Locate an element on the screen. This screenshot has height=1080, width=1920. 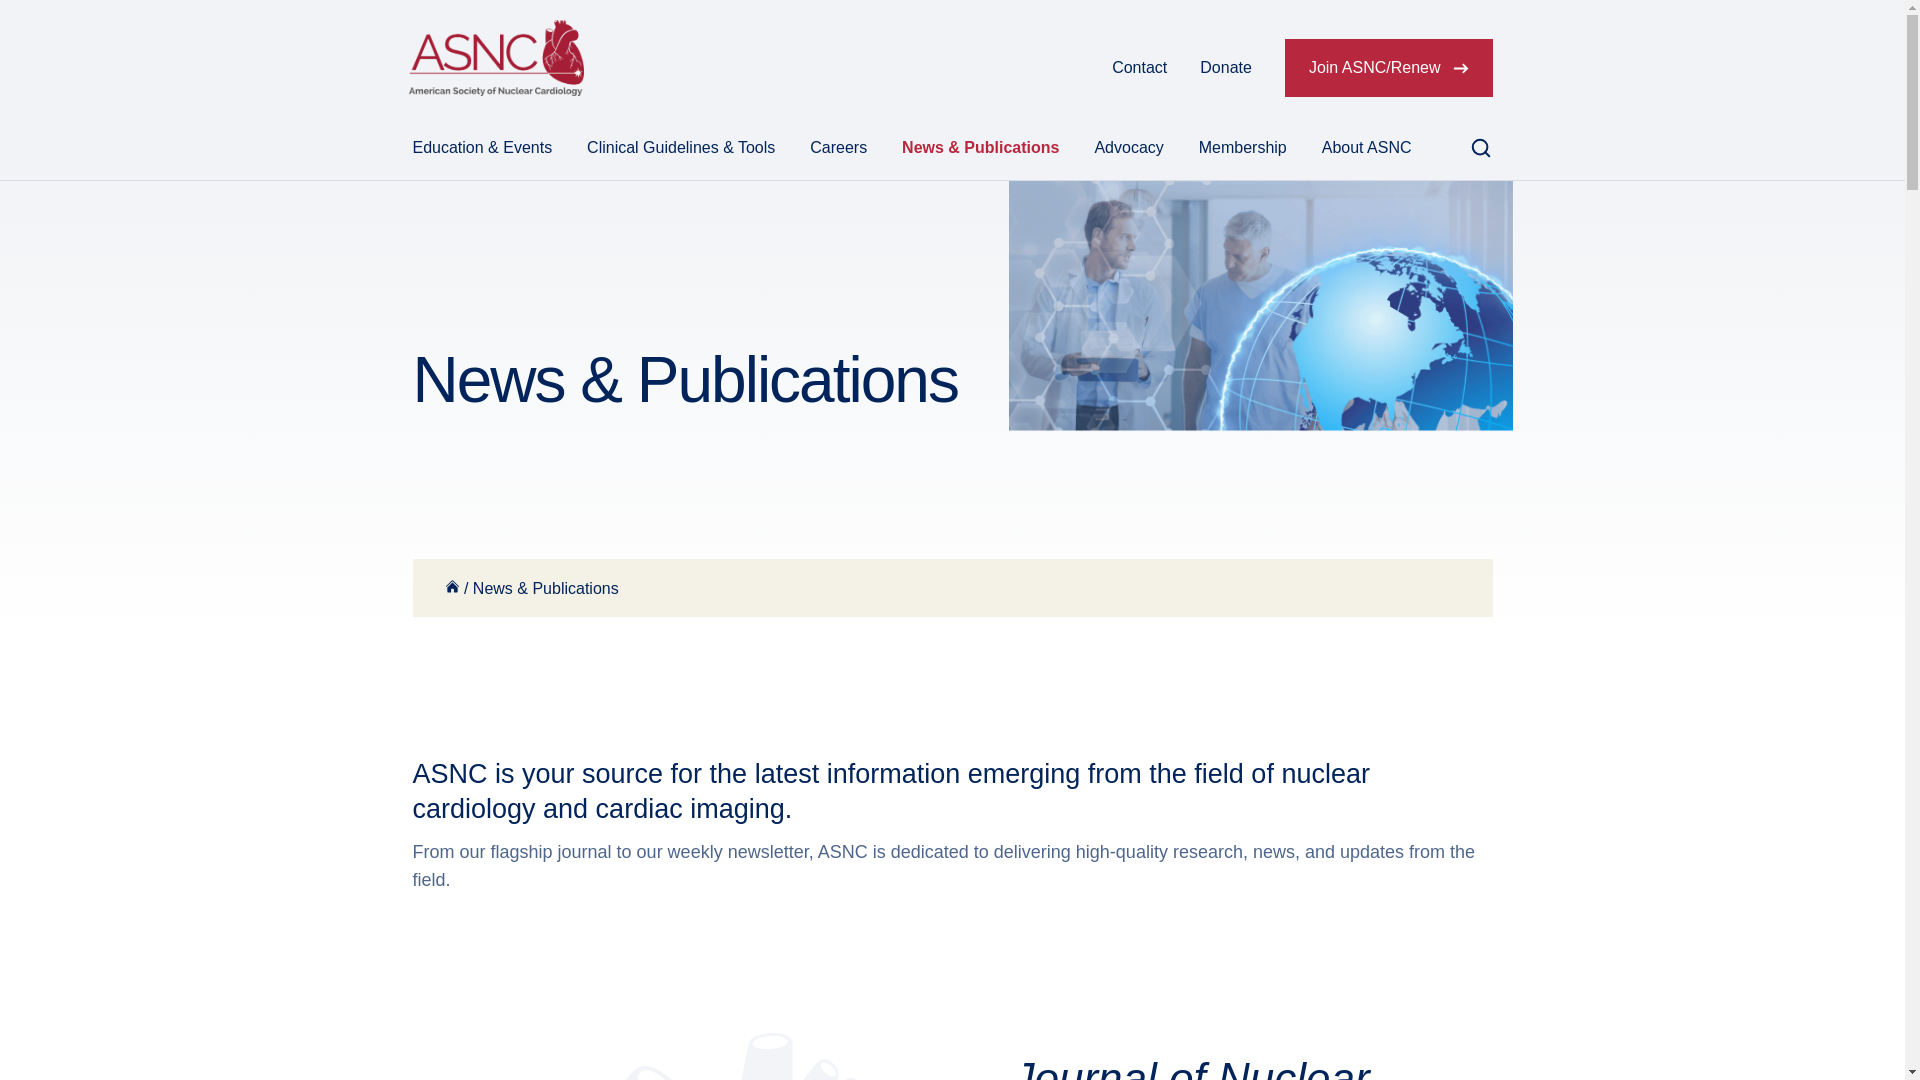
Contact is located at coordinates (1139, 68).